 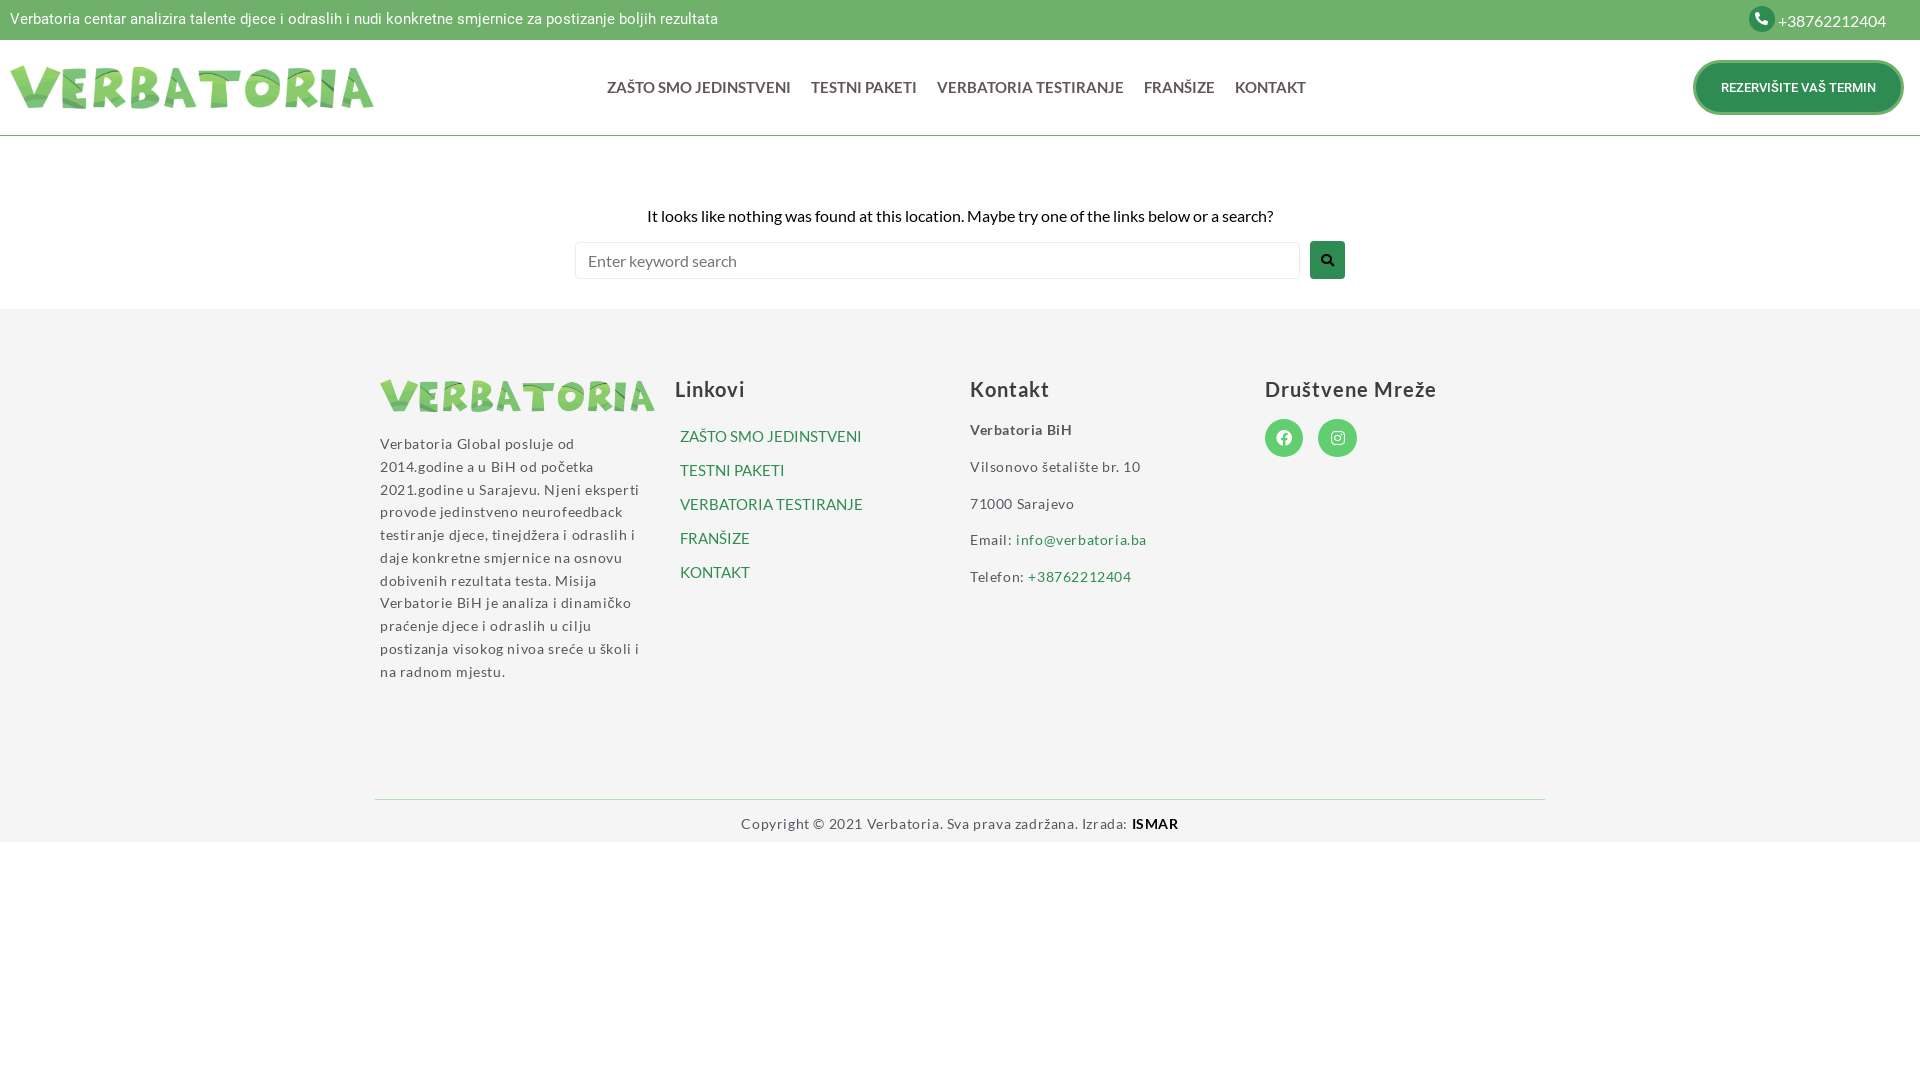 What do you see at coordinates (1030, 87) in the screenshot?
I see `VERBATORIA TESTIRANJE` at bounding box center [1030, 87].